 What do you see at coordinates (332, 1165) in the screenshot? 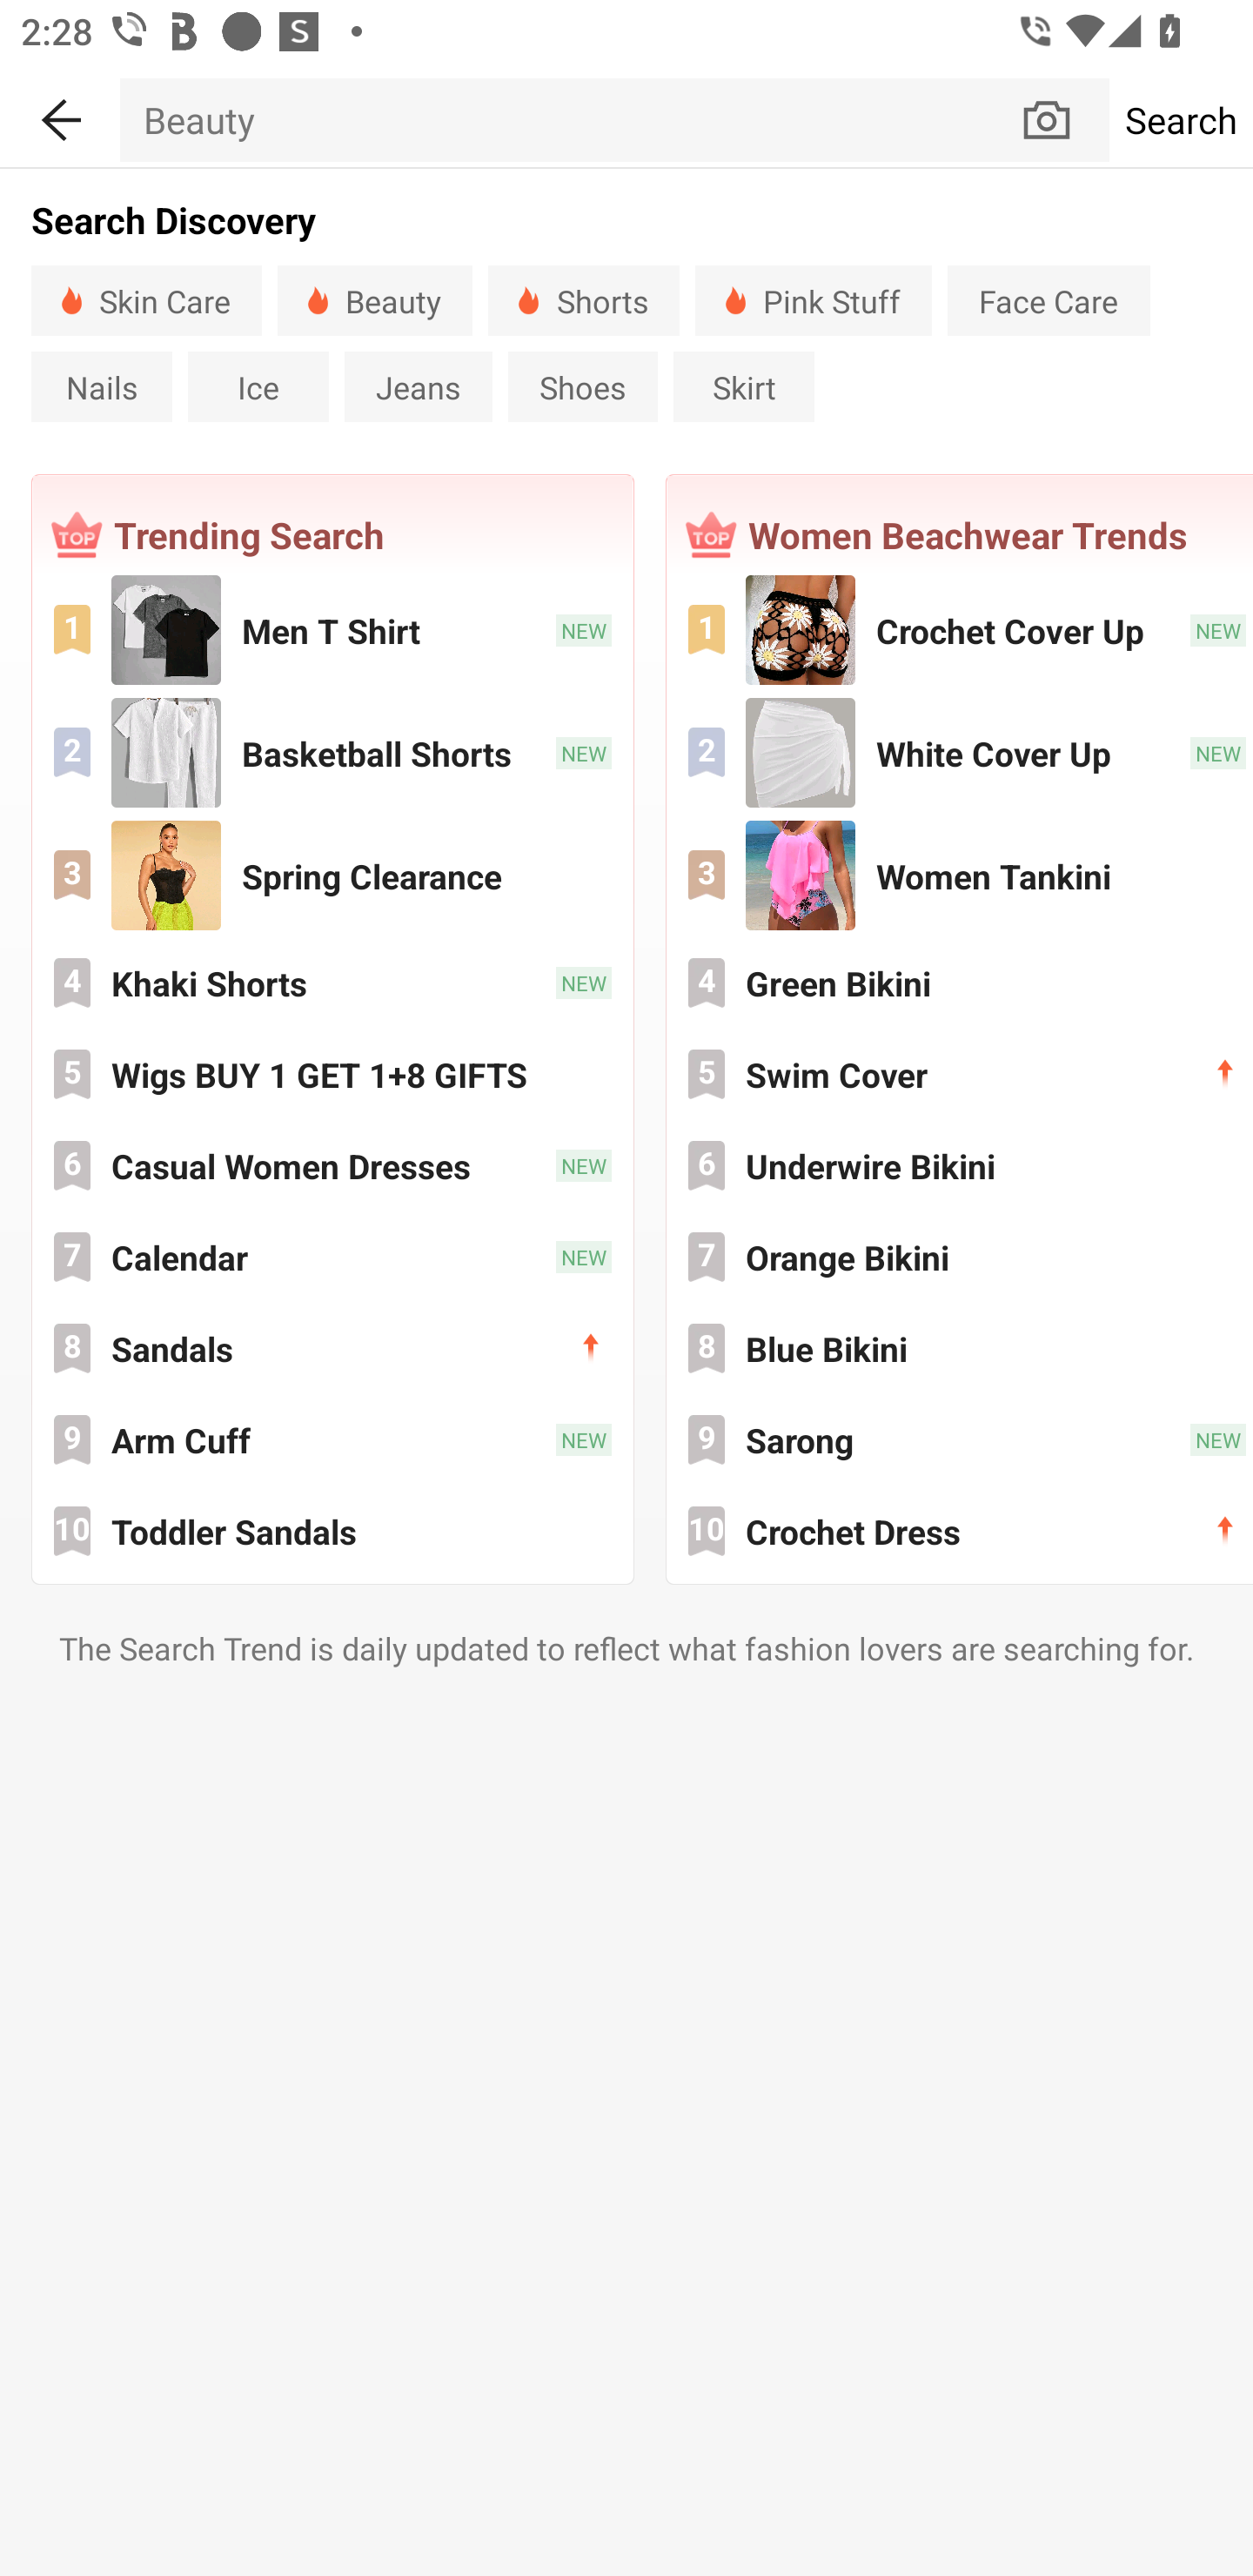
I see `Casual Women Dresses 6 Casual Women Dresses NEW` at bounding box center [332, 1165].